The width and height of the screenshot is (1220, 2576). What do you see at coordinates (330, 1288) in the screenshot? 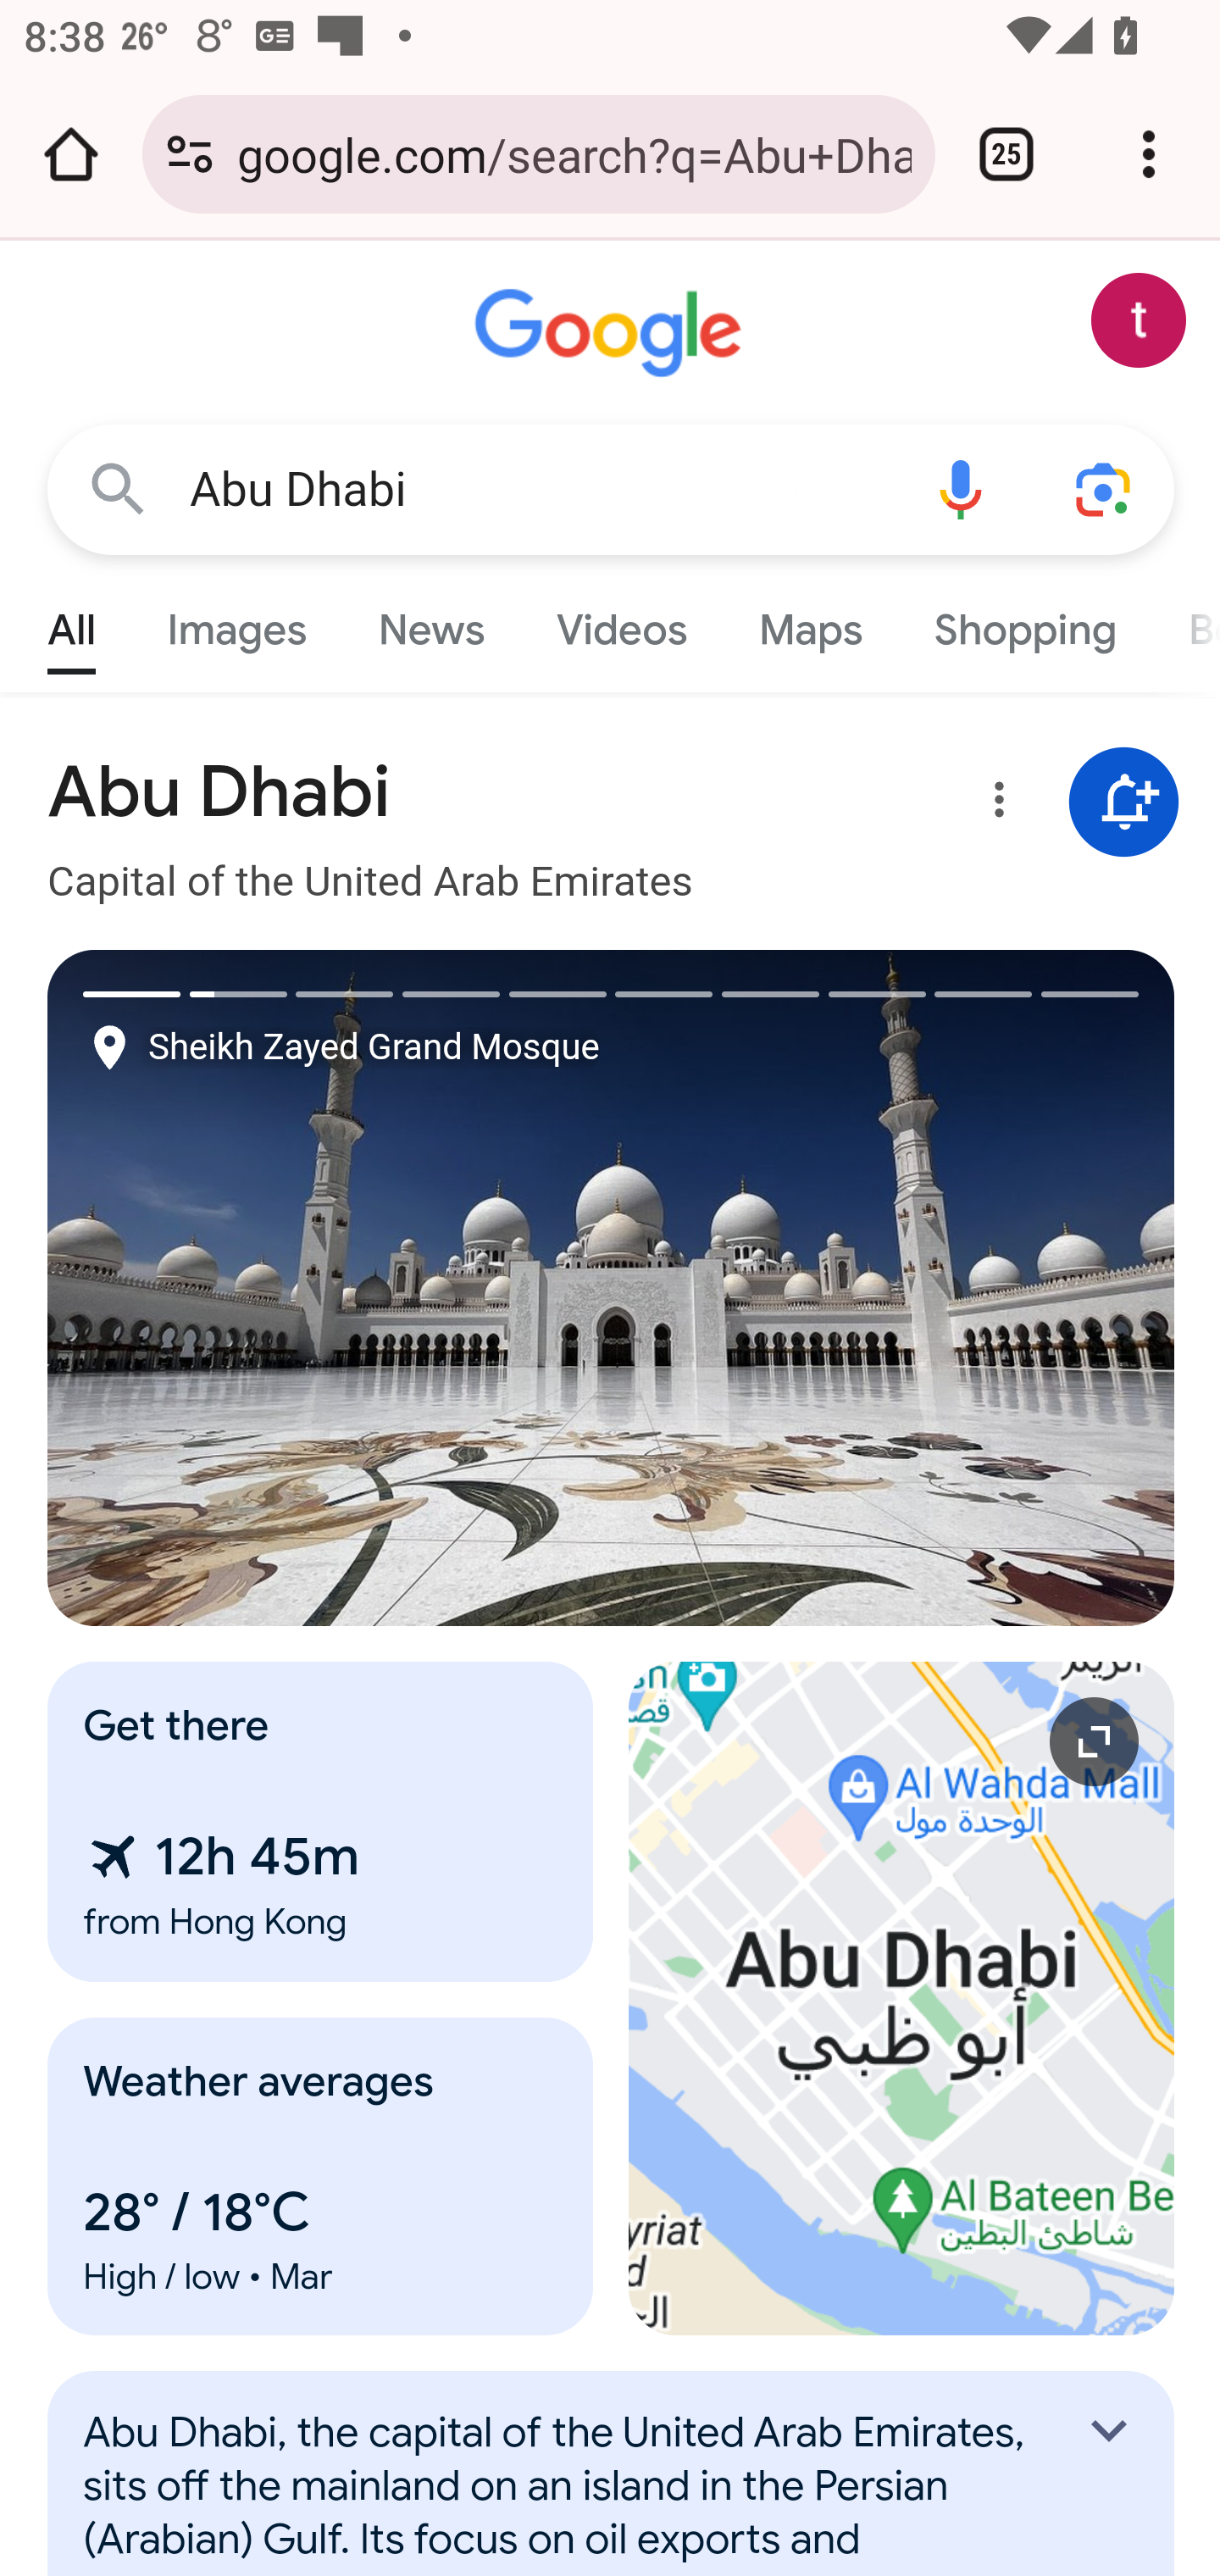
I see `Previous image` at bounding box center [330, 1288].